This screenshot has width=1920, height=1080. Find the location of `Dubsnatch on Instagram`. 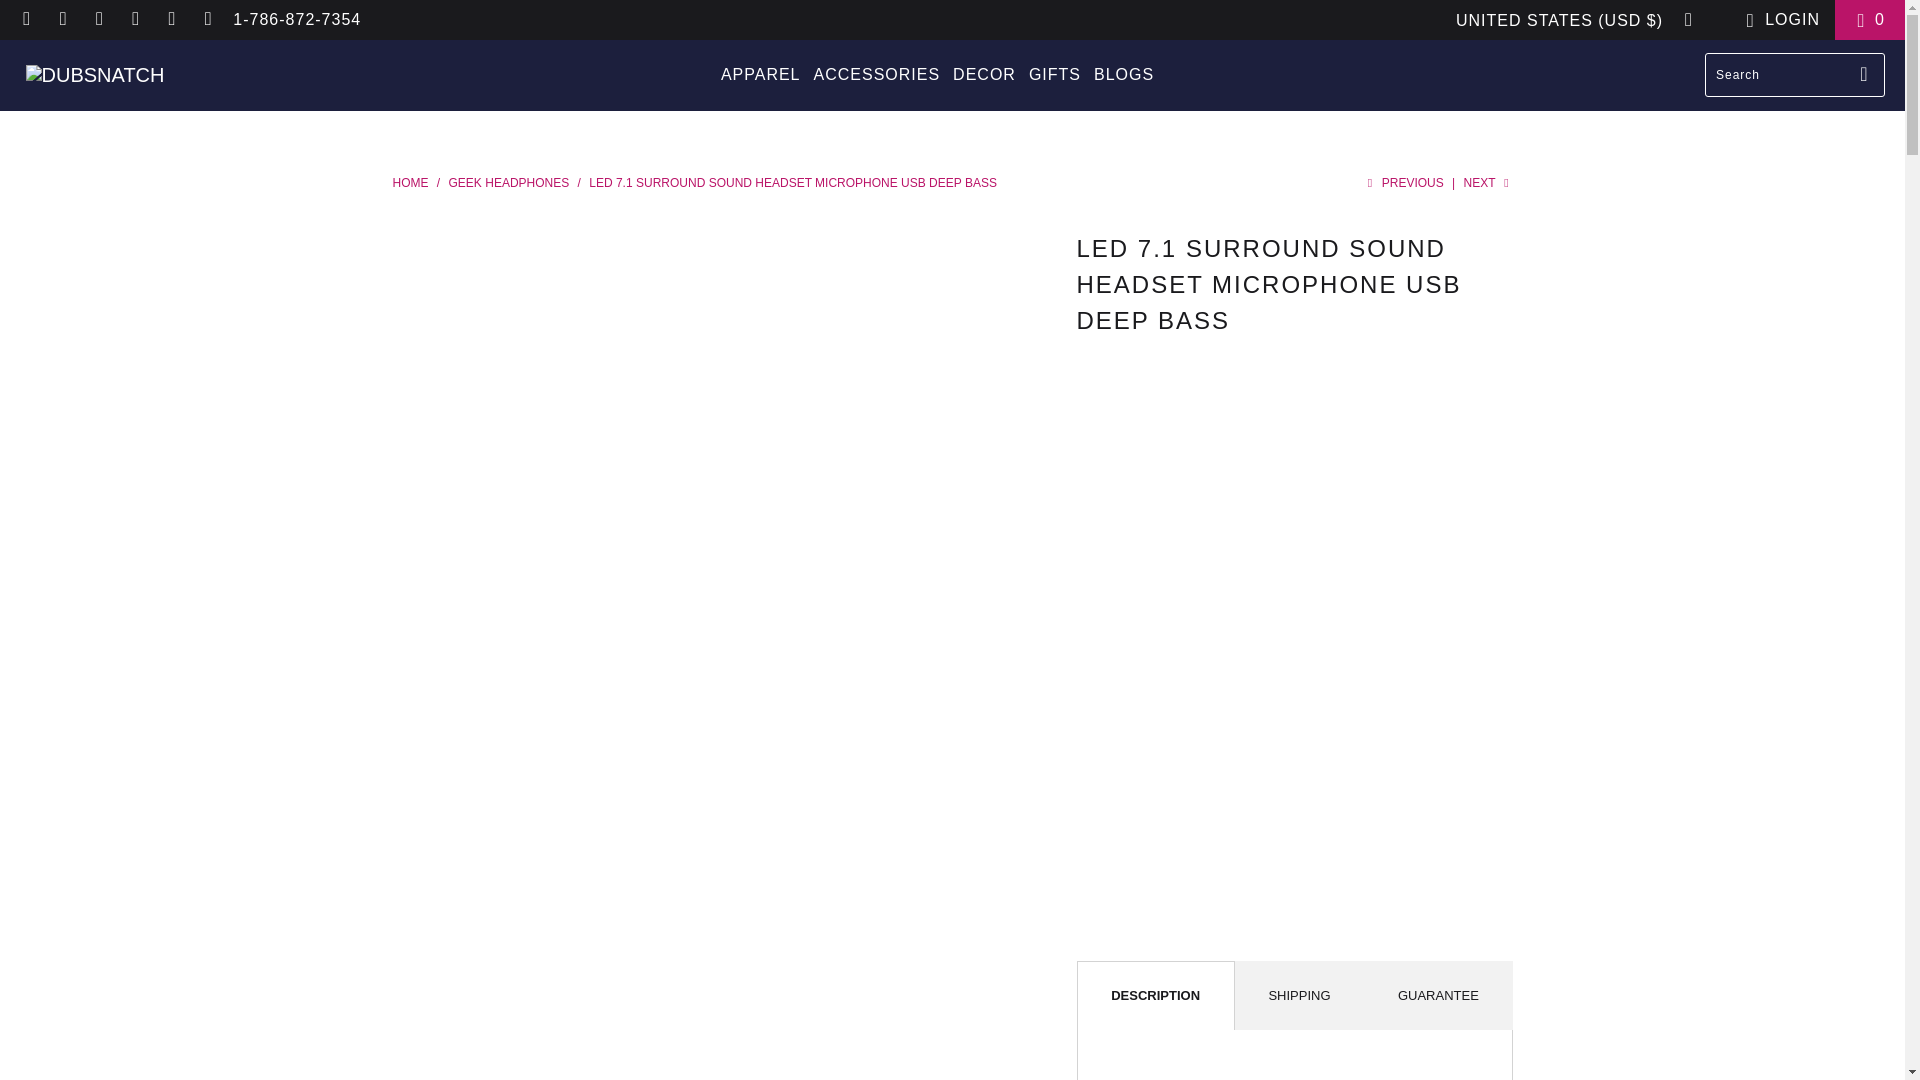

Dubsnatch on Instagram is located at coordinates (62, 19).